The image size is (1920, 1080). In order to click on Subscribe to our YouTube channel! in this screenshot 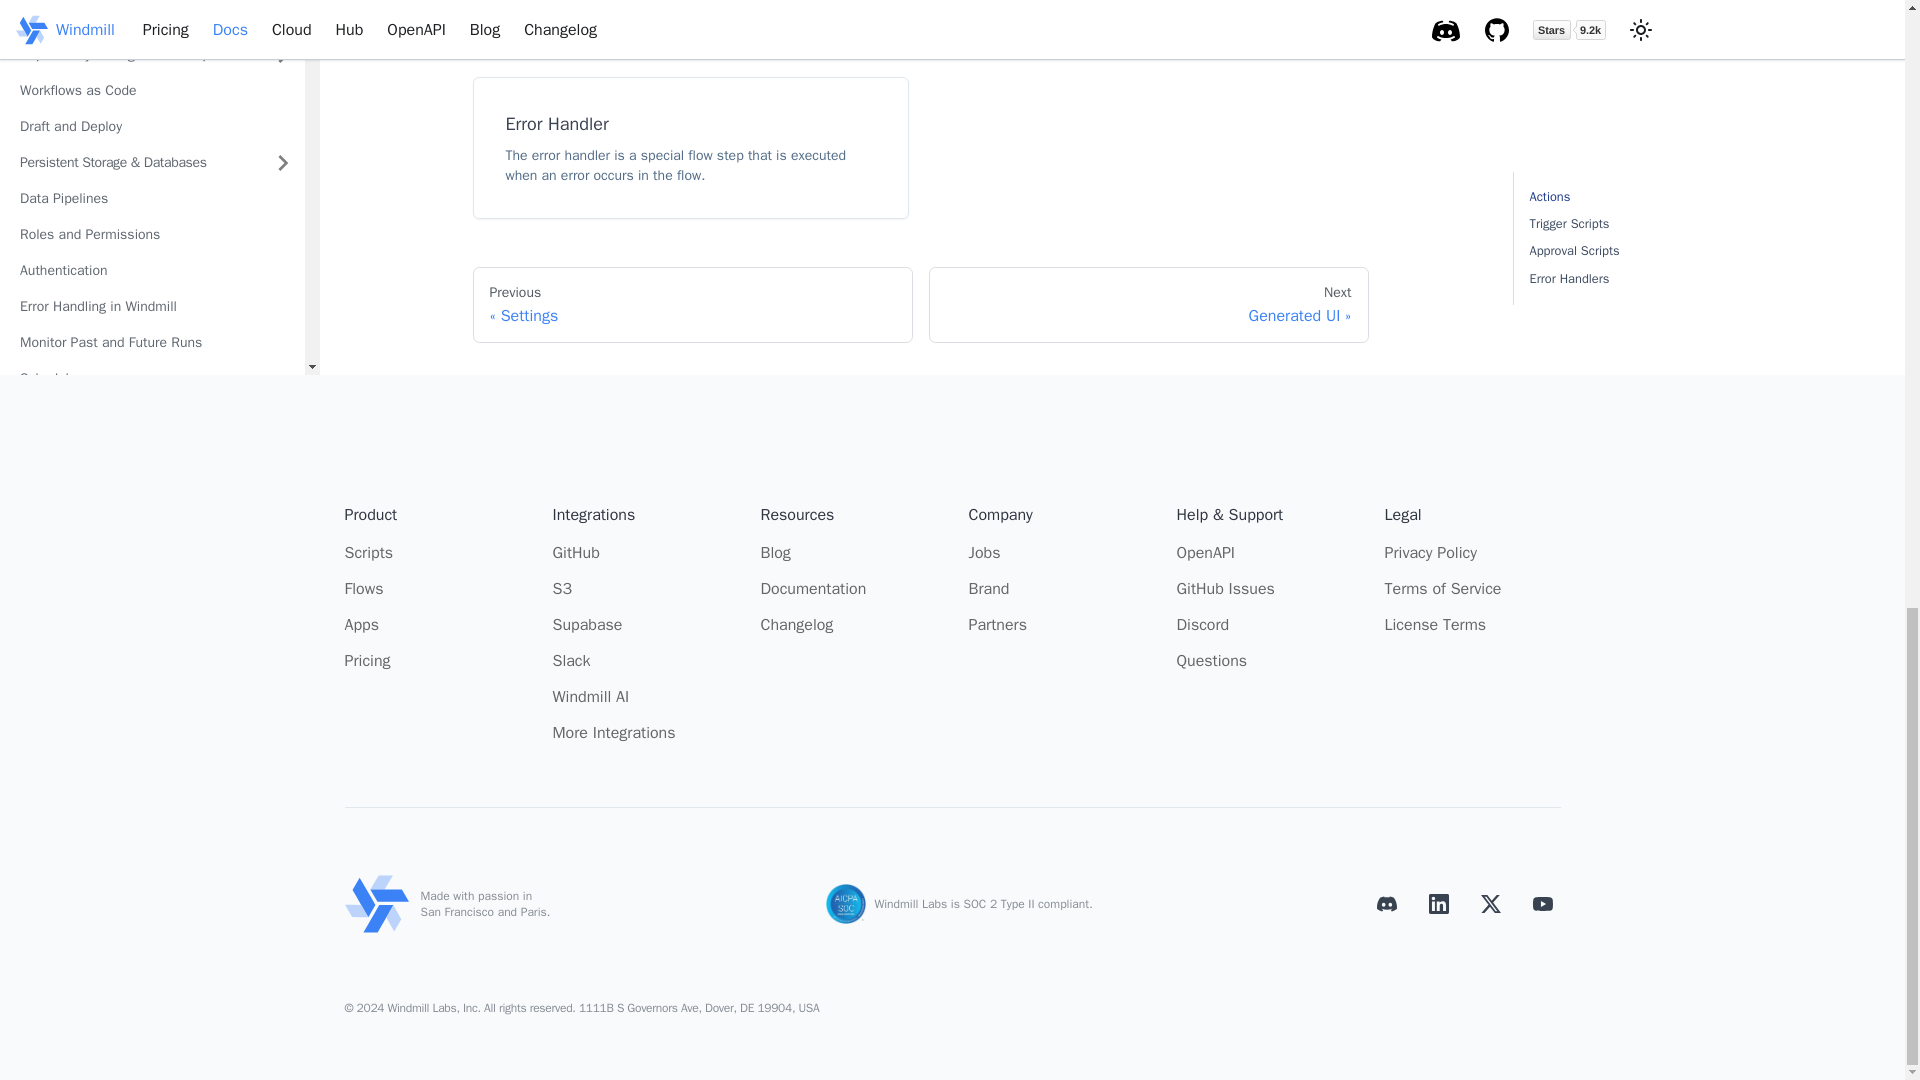, I will do `click(1542, 904)`.